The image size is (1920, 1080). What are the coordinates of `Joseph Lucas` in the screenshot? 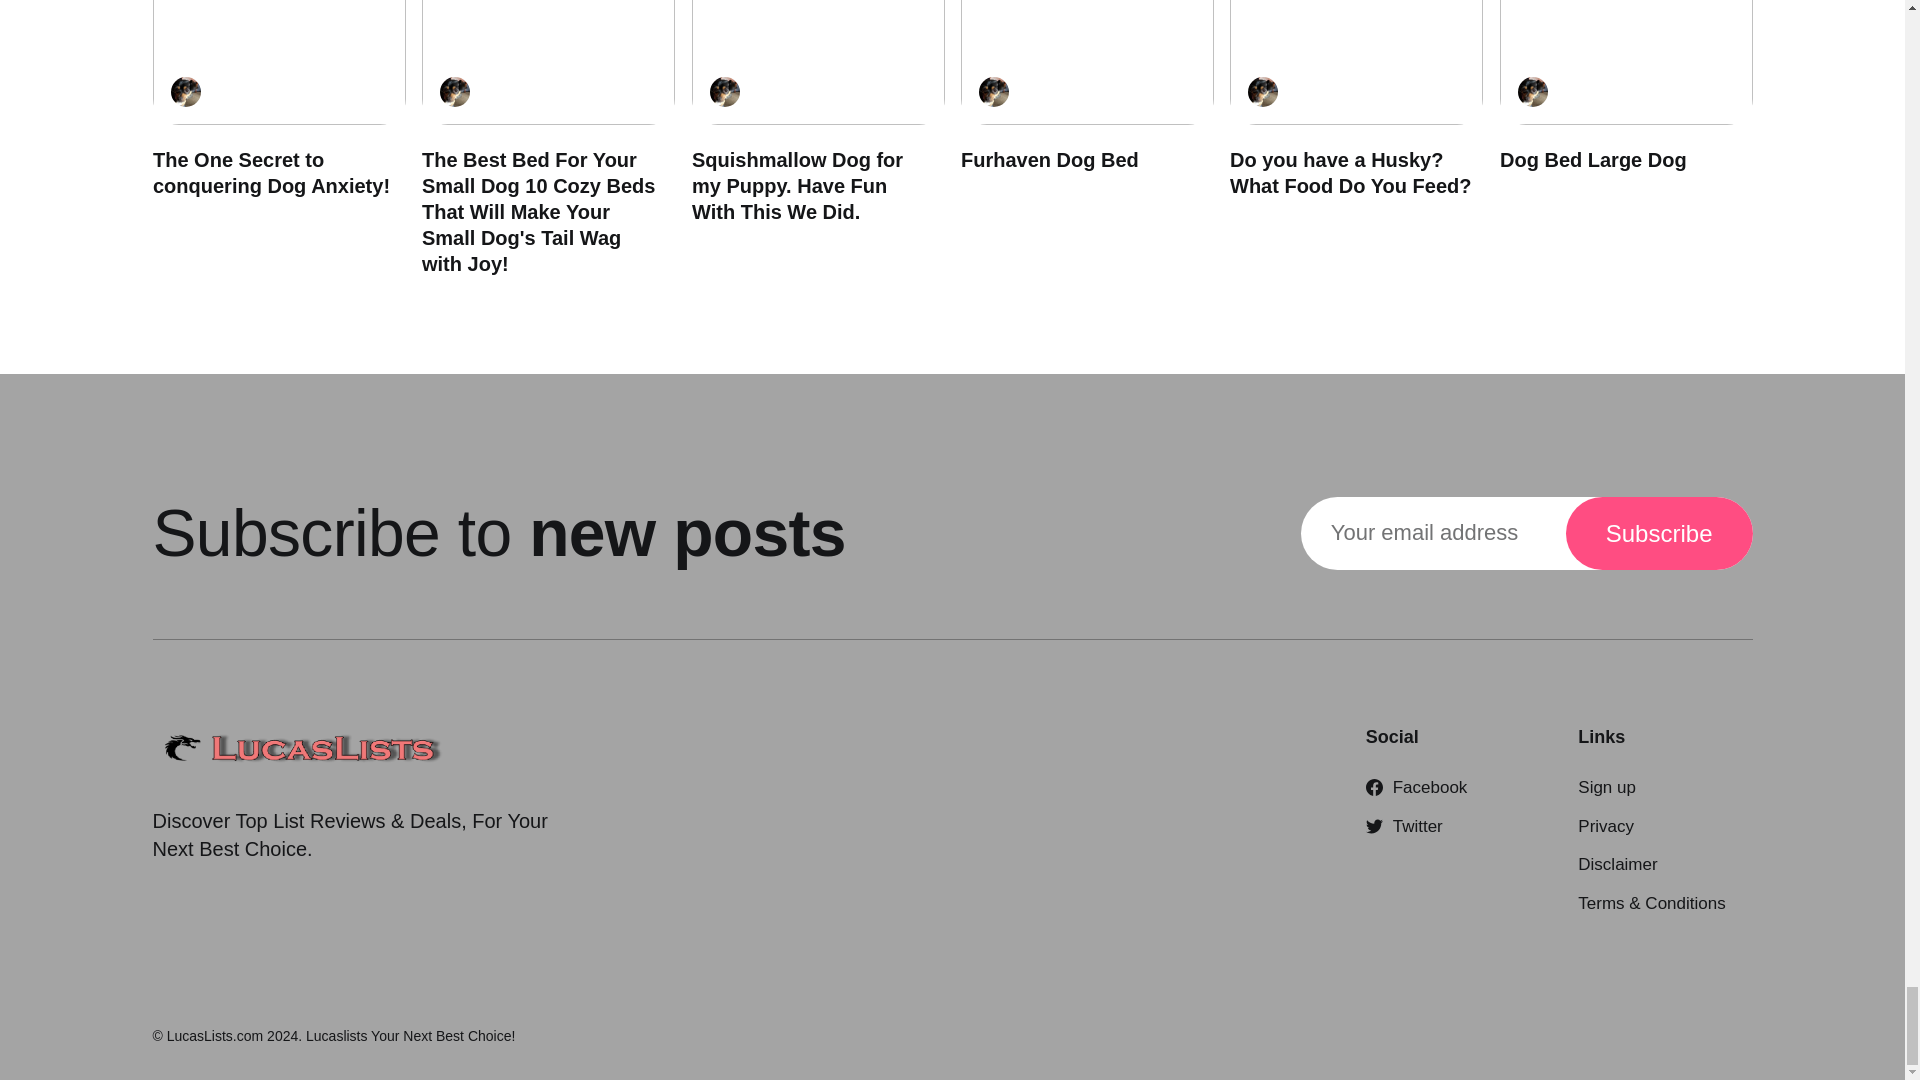 It's located at (1532, 91).